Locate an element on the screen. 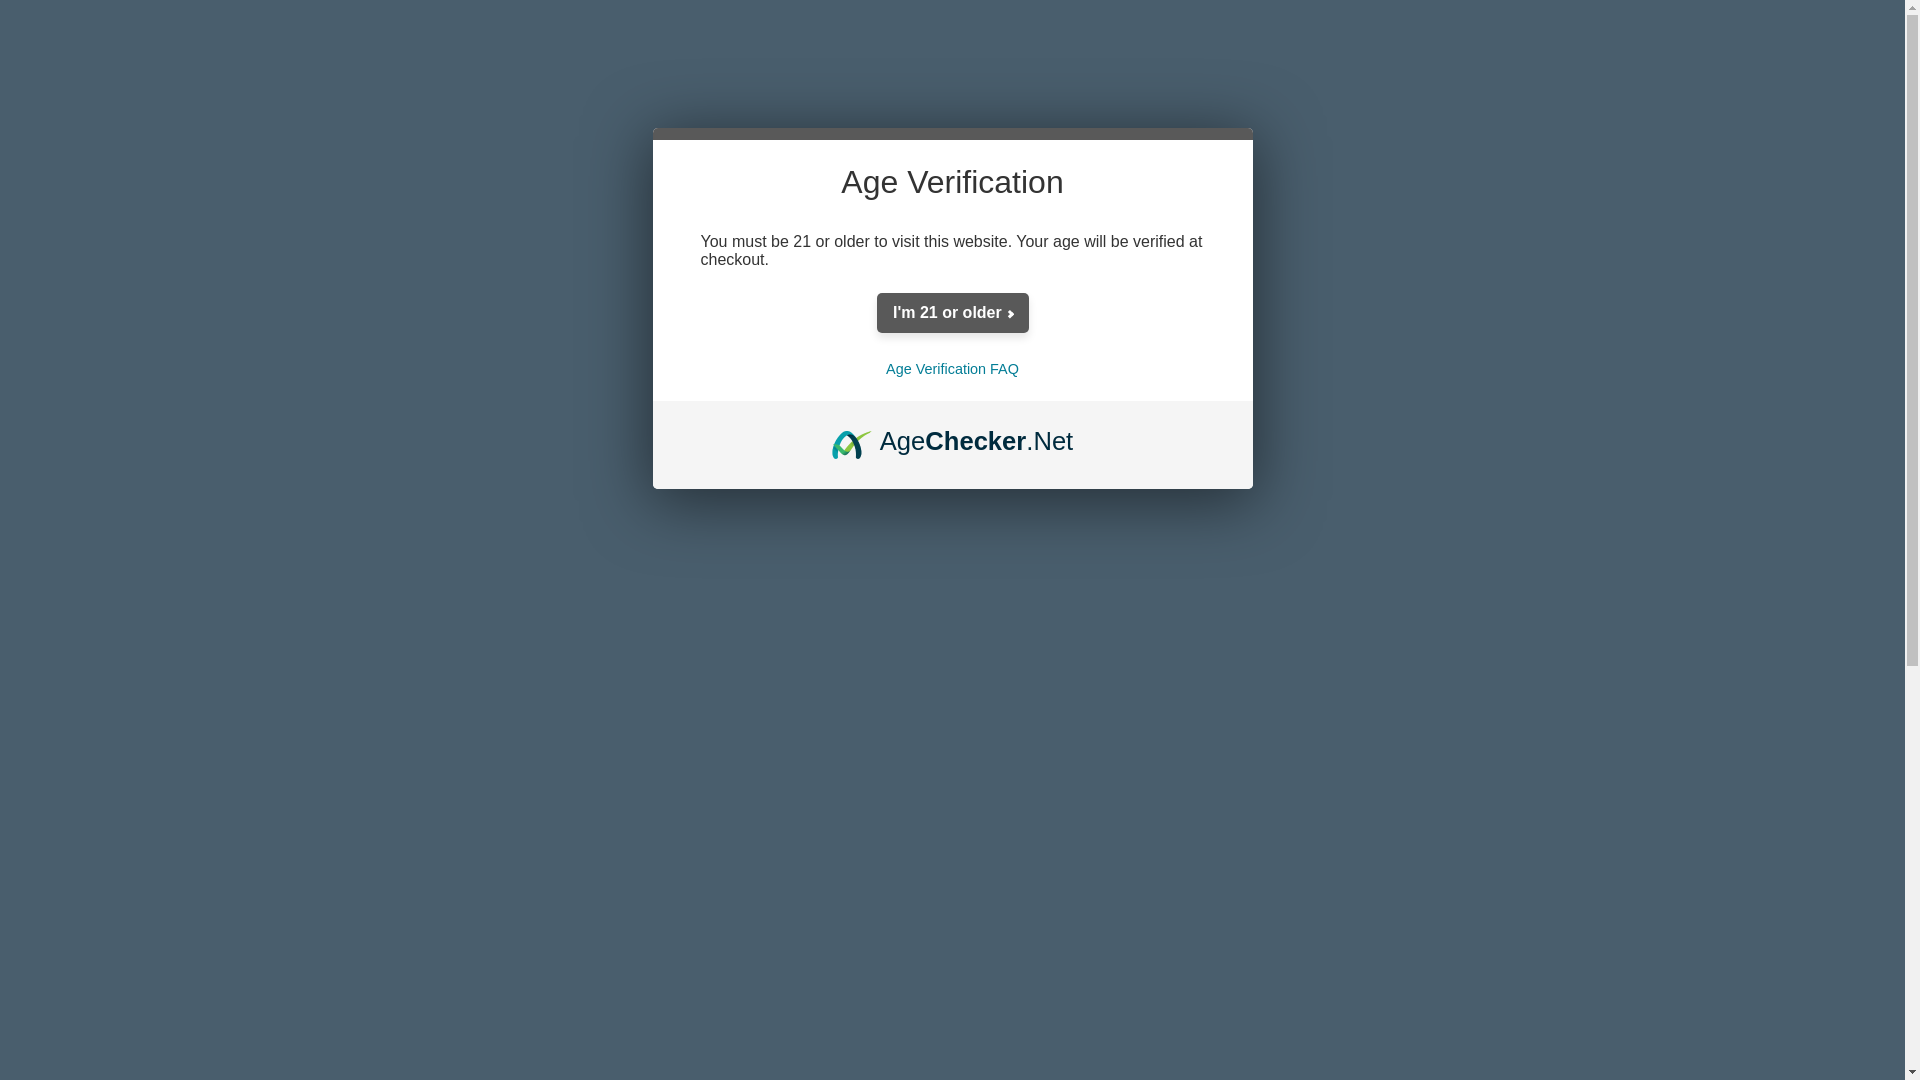 The width and height of the screenshot is (1920, 1080). CIGARS is located at coordinates (408, 266).